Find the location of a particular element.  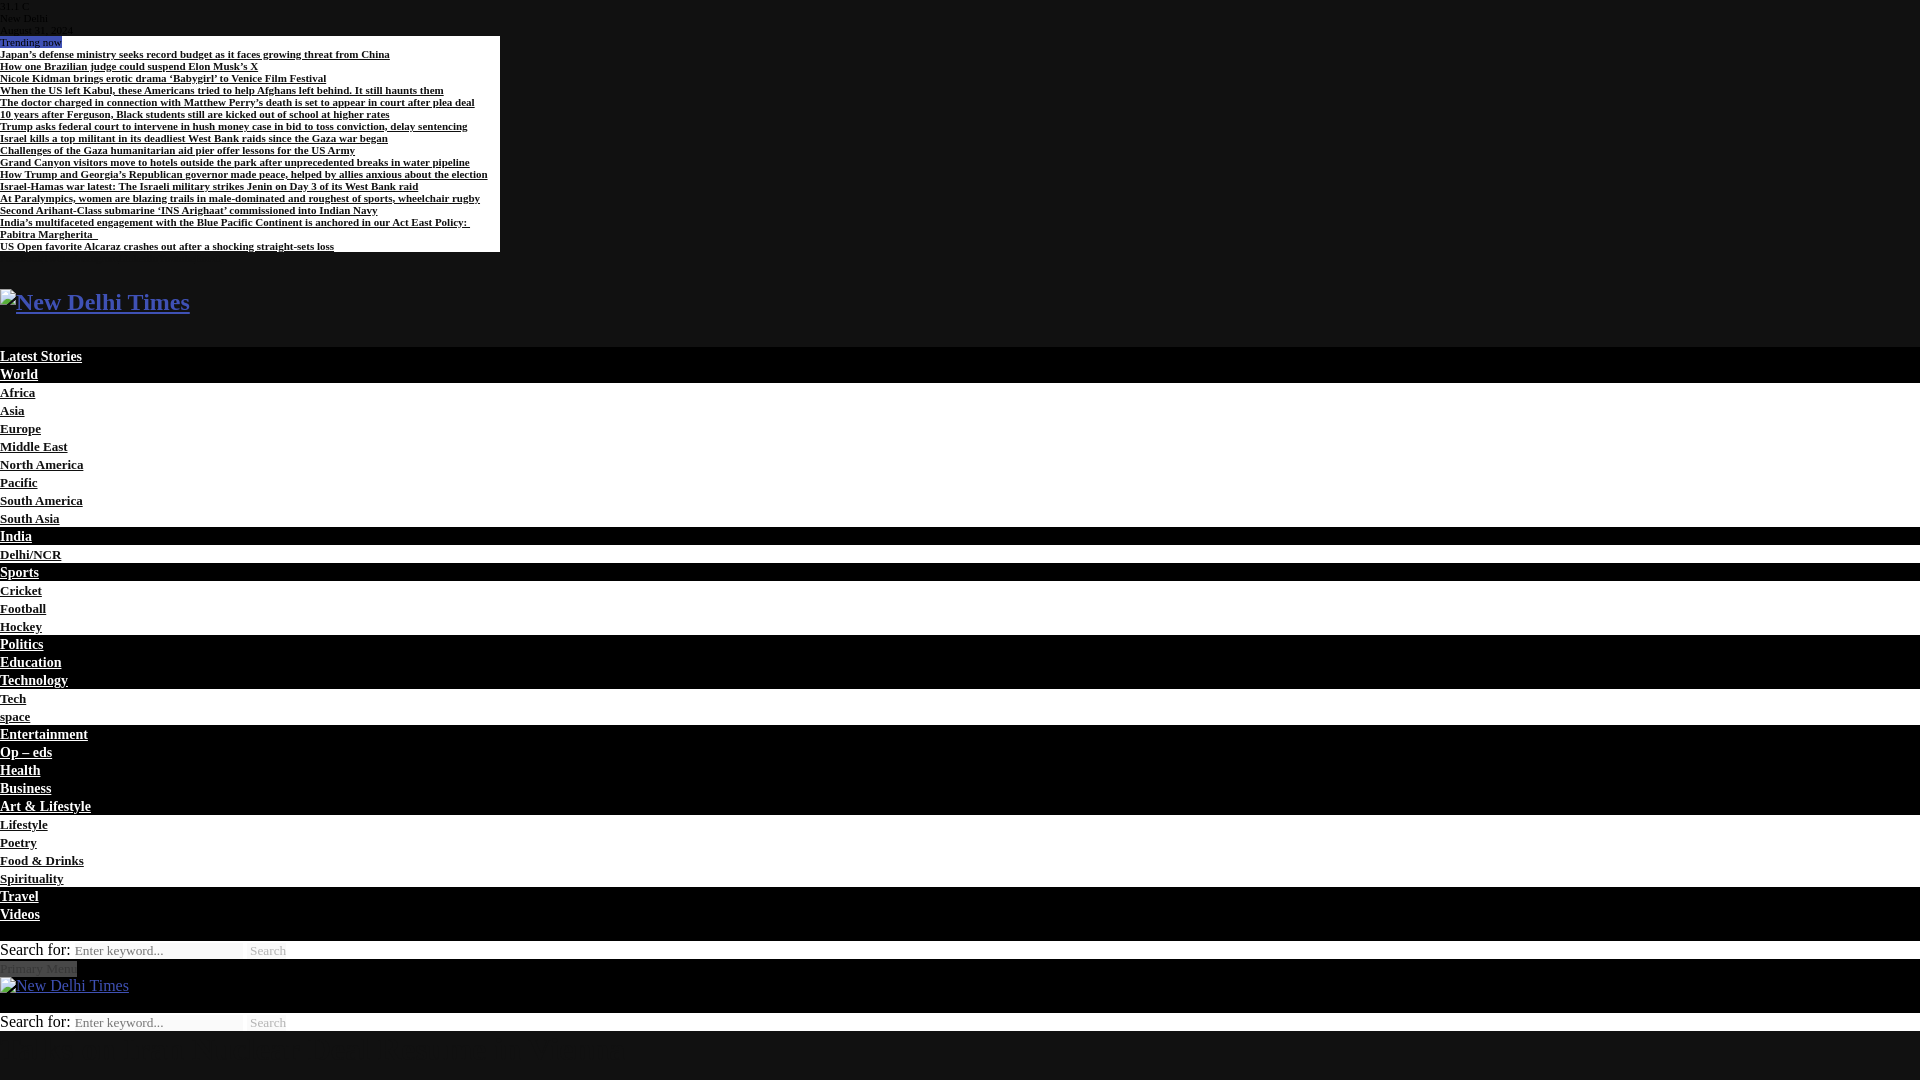

Facebook is located at coordinates (21, 257).